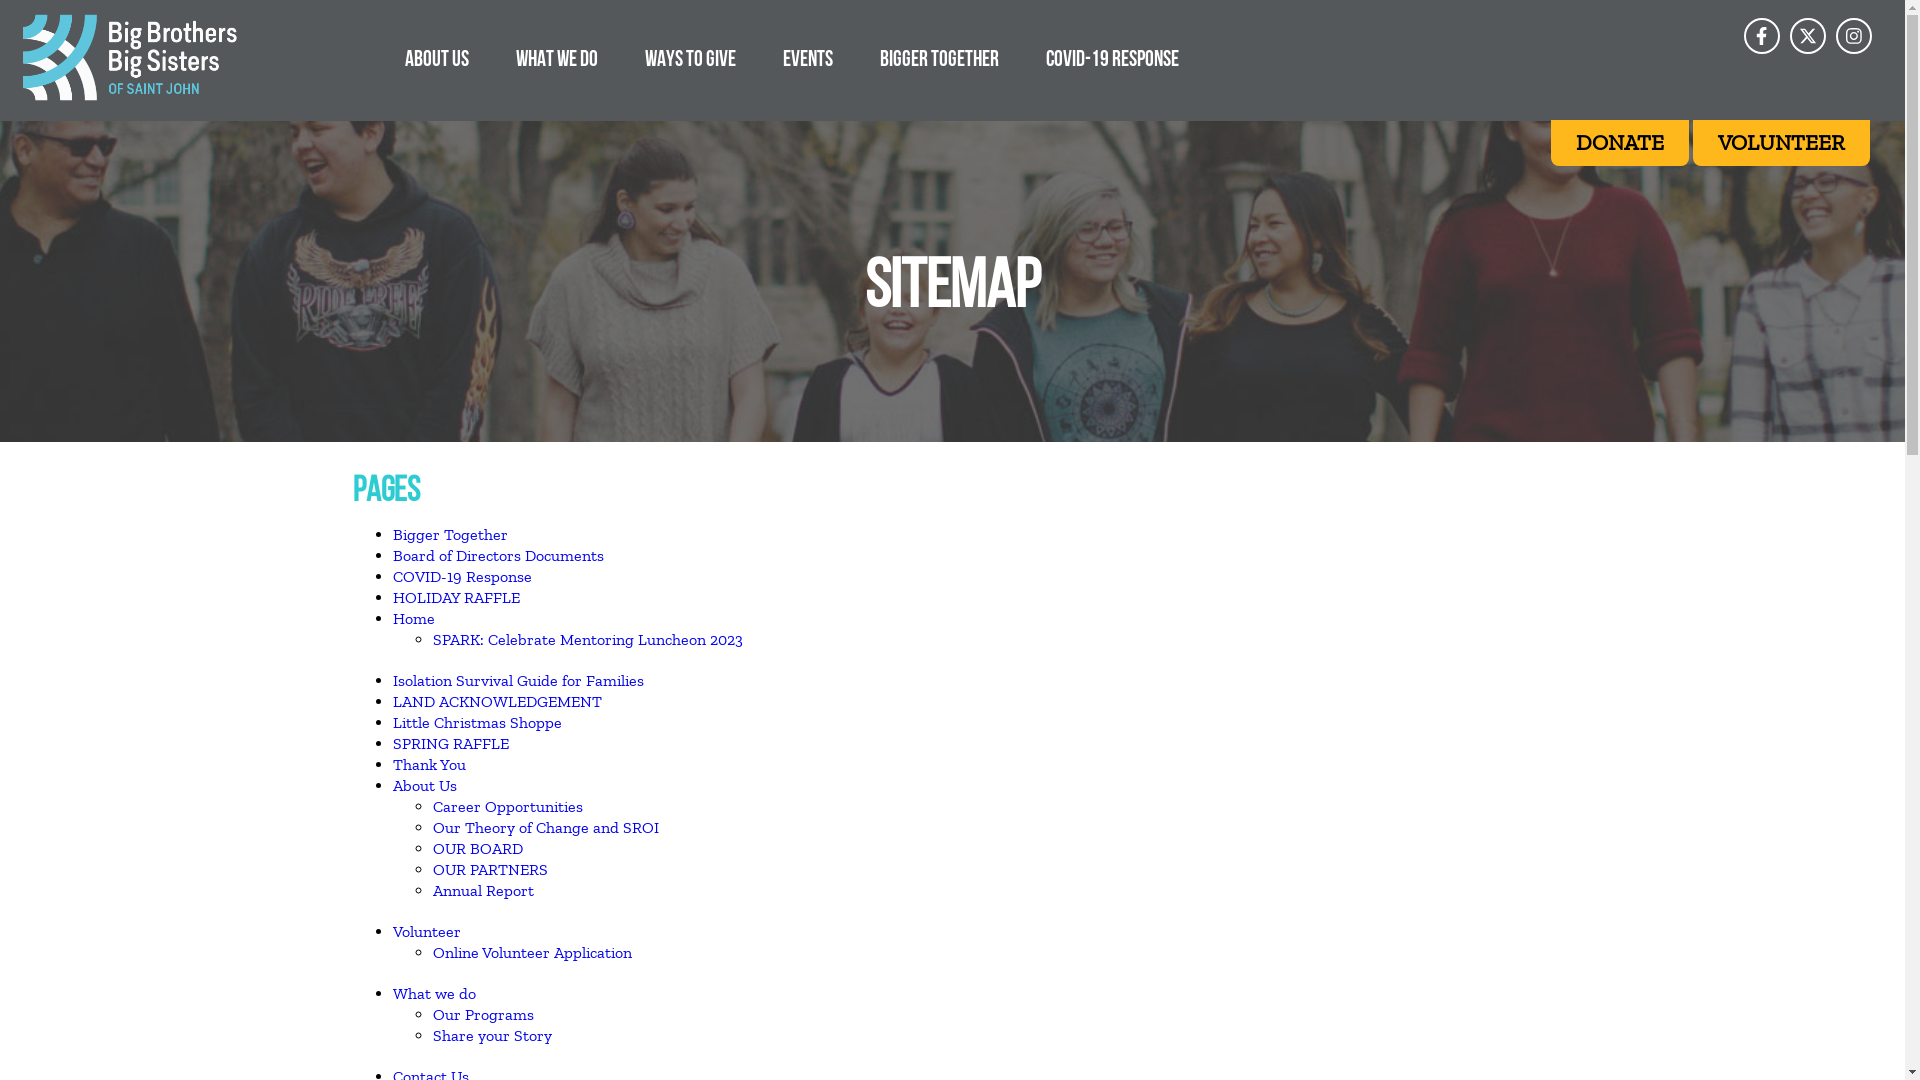 The image size is (1920, 1080). I want to click on HOLIDAY RAFFLE, so click(456, 598).